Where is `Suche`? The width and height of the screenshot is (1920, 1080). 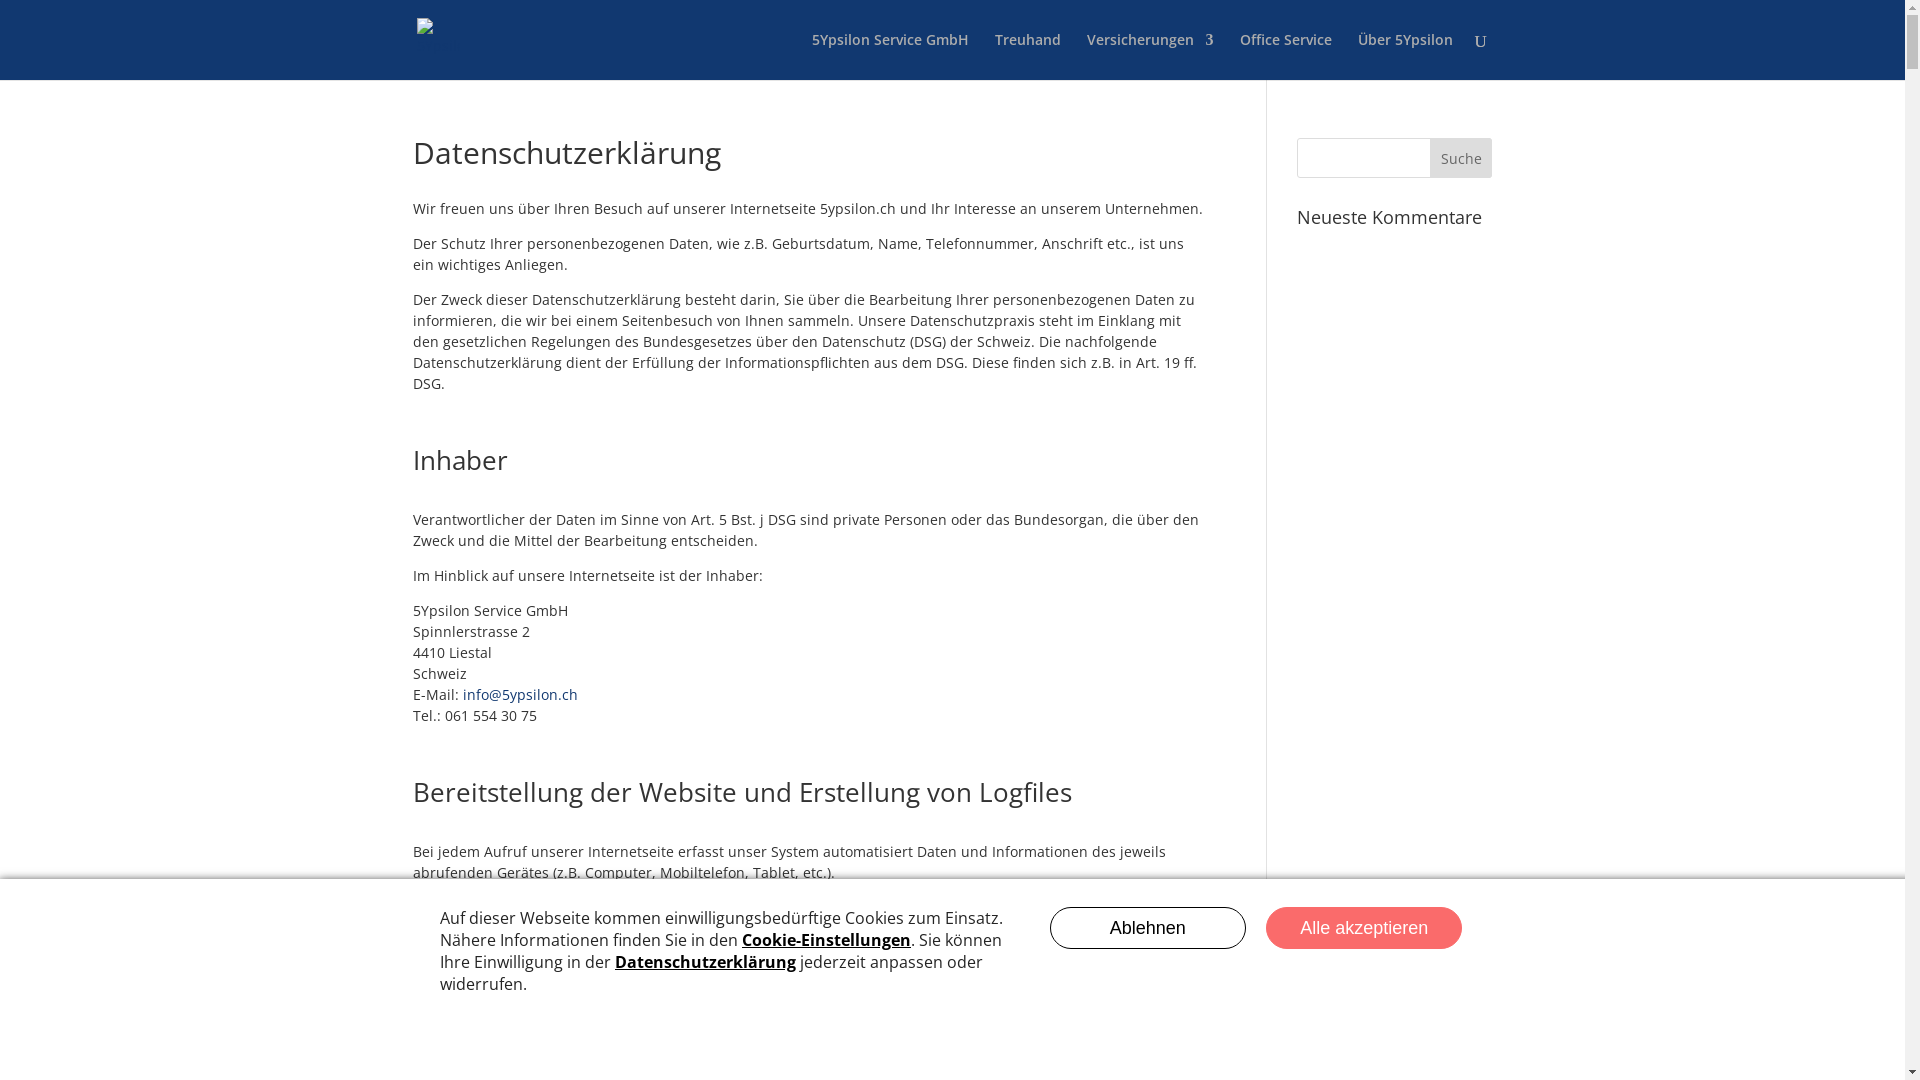 Suche is located at coordinates (1462, 158).